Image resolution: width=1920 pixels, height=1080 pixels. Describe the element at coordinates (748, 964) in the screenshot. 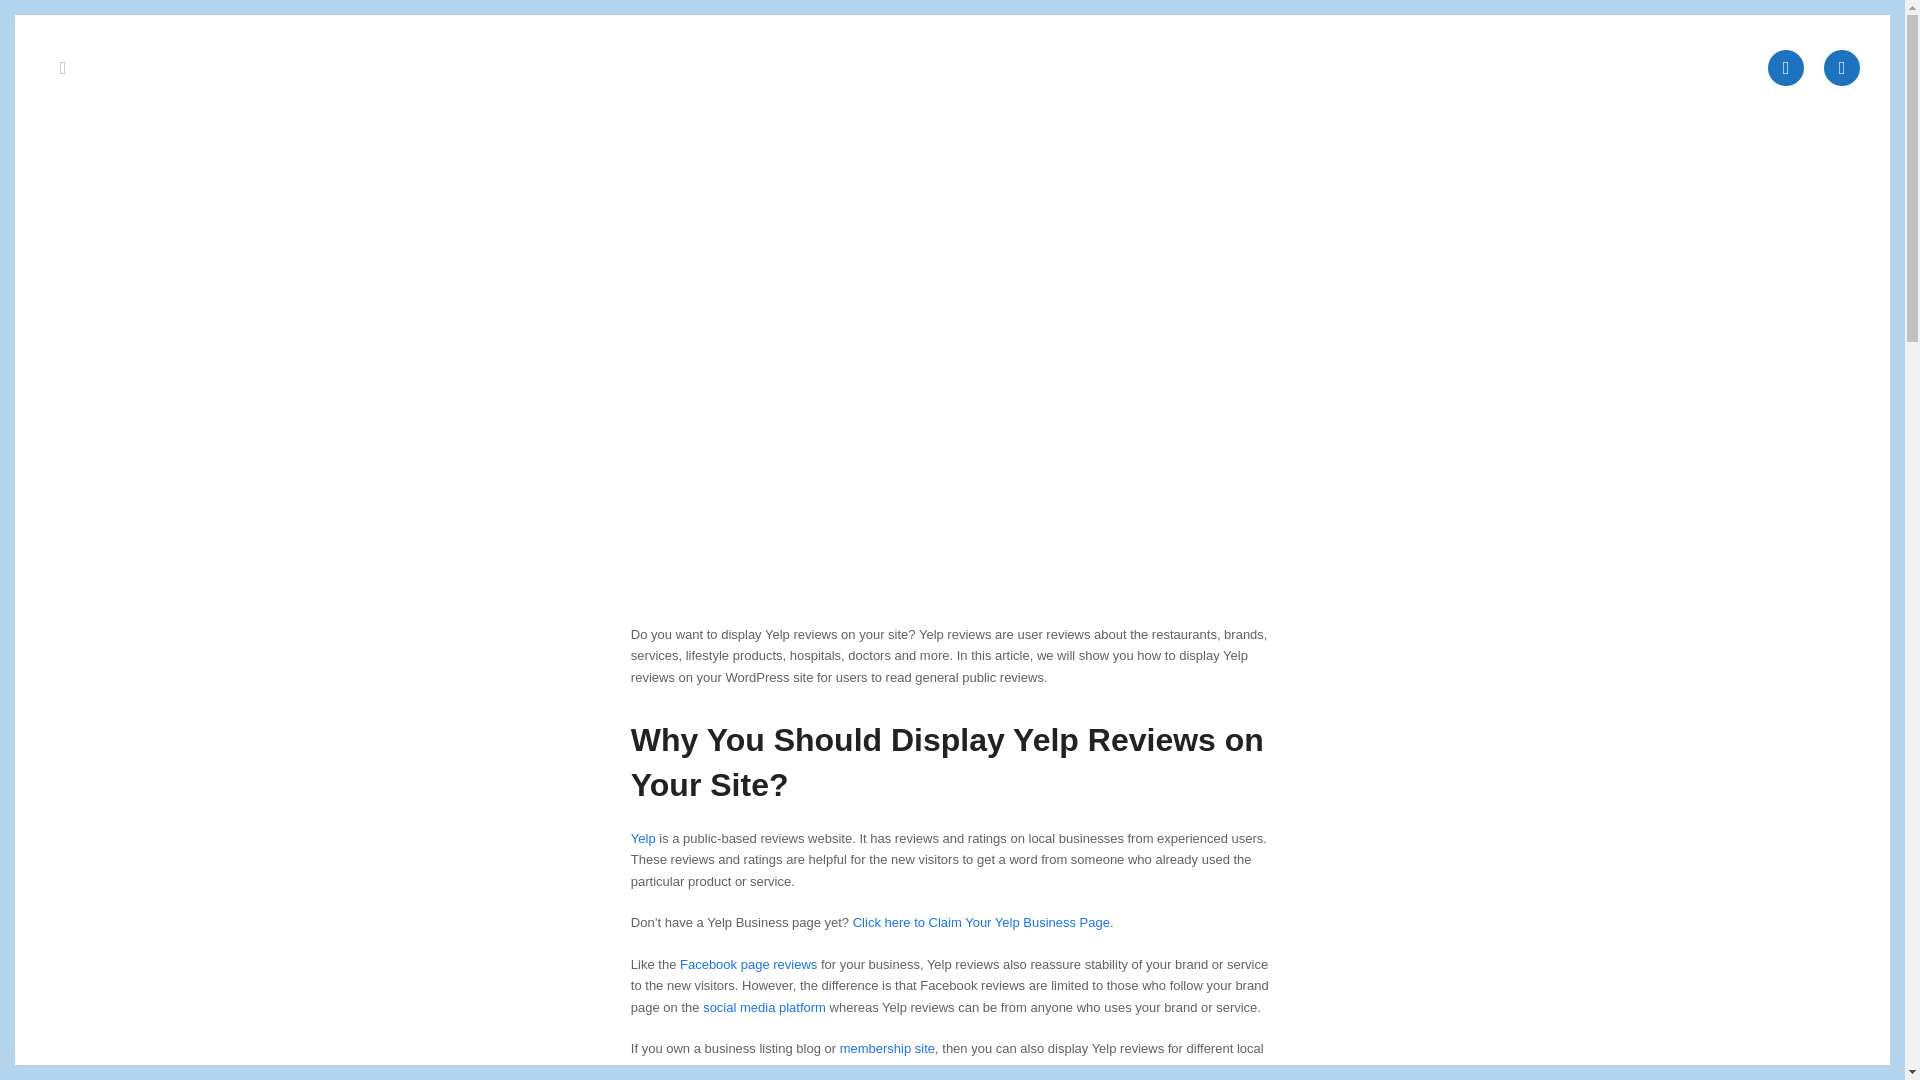

I see `How to Display Your Facebook Page Reviews in WordPress` at that location.